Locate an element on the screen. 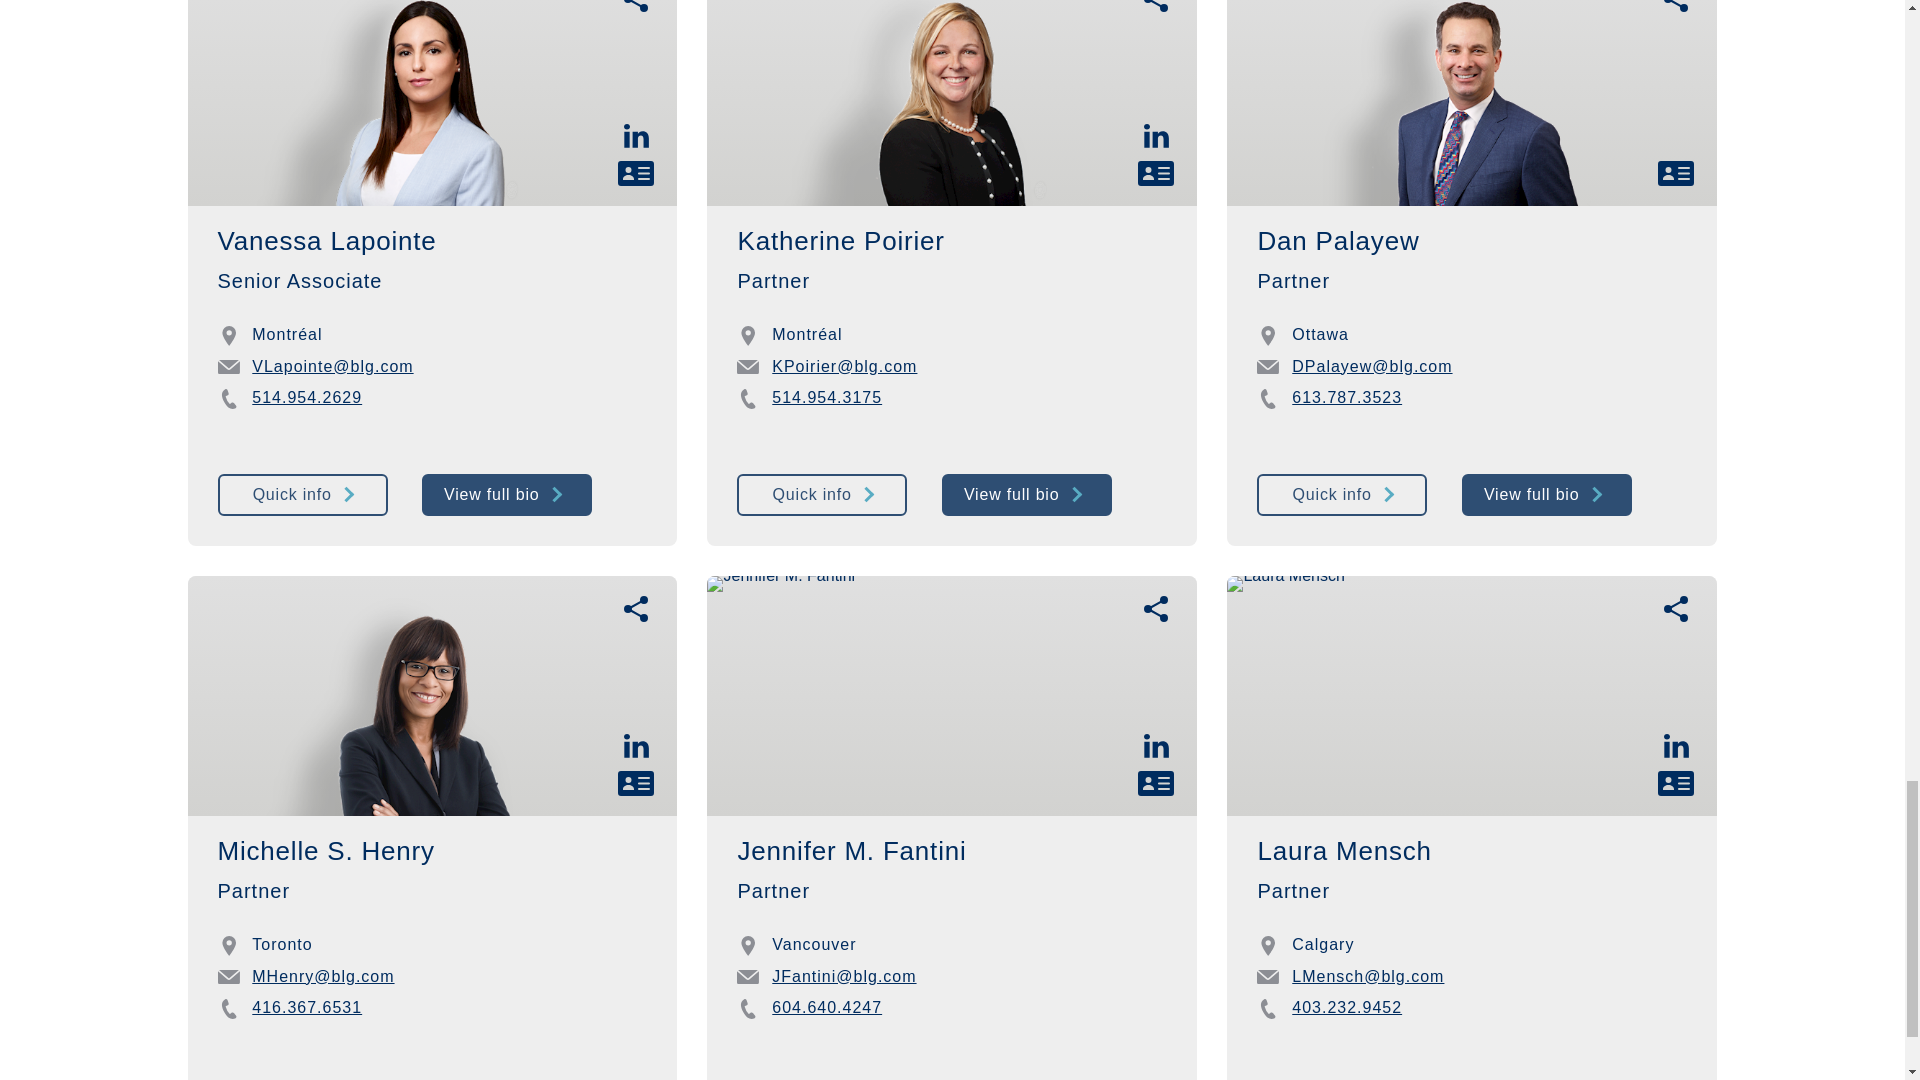 The width and height of the screenshot is (1920, 1080). LinkedIn is located at coordinates (636, 135).